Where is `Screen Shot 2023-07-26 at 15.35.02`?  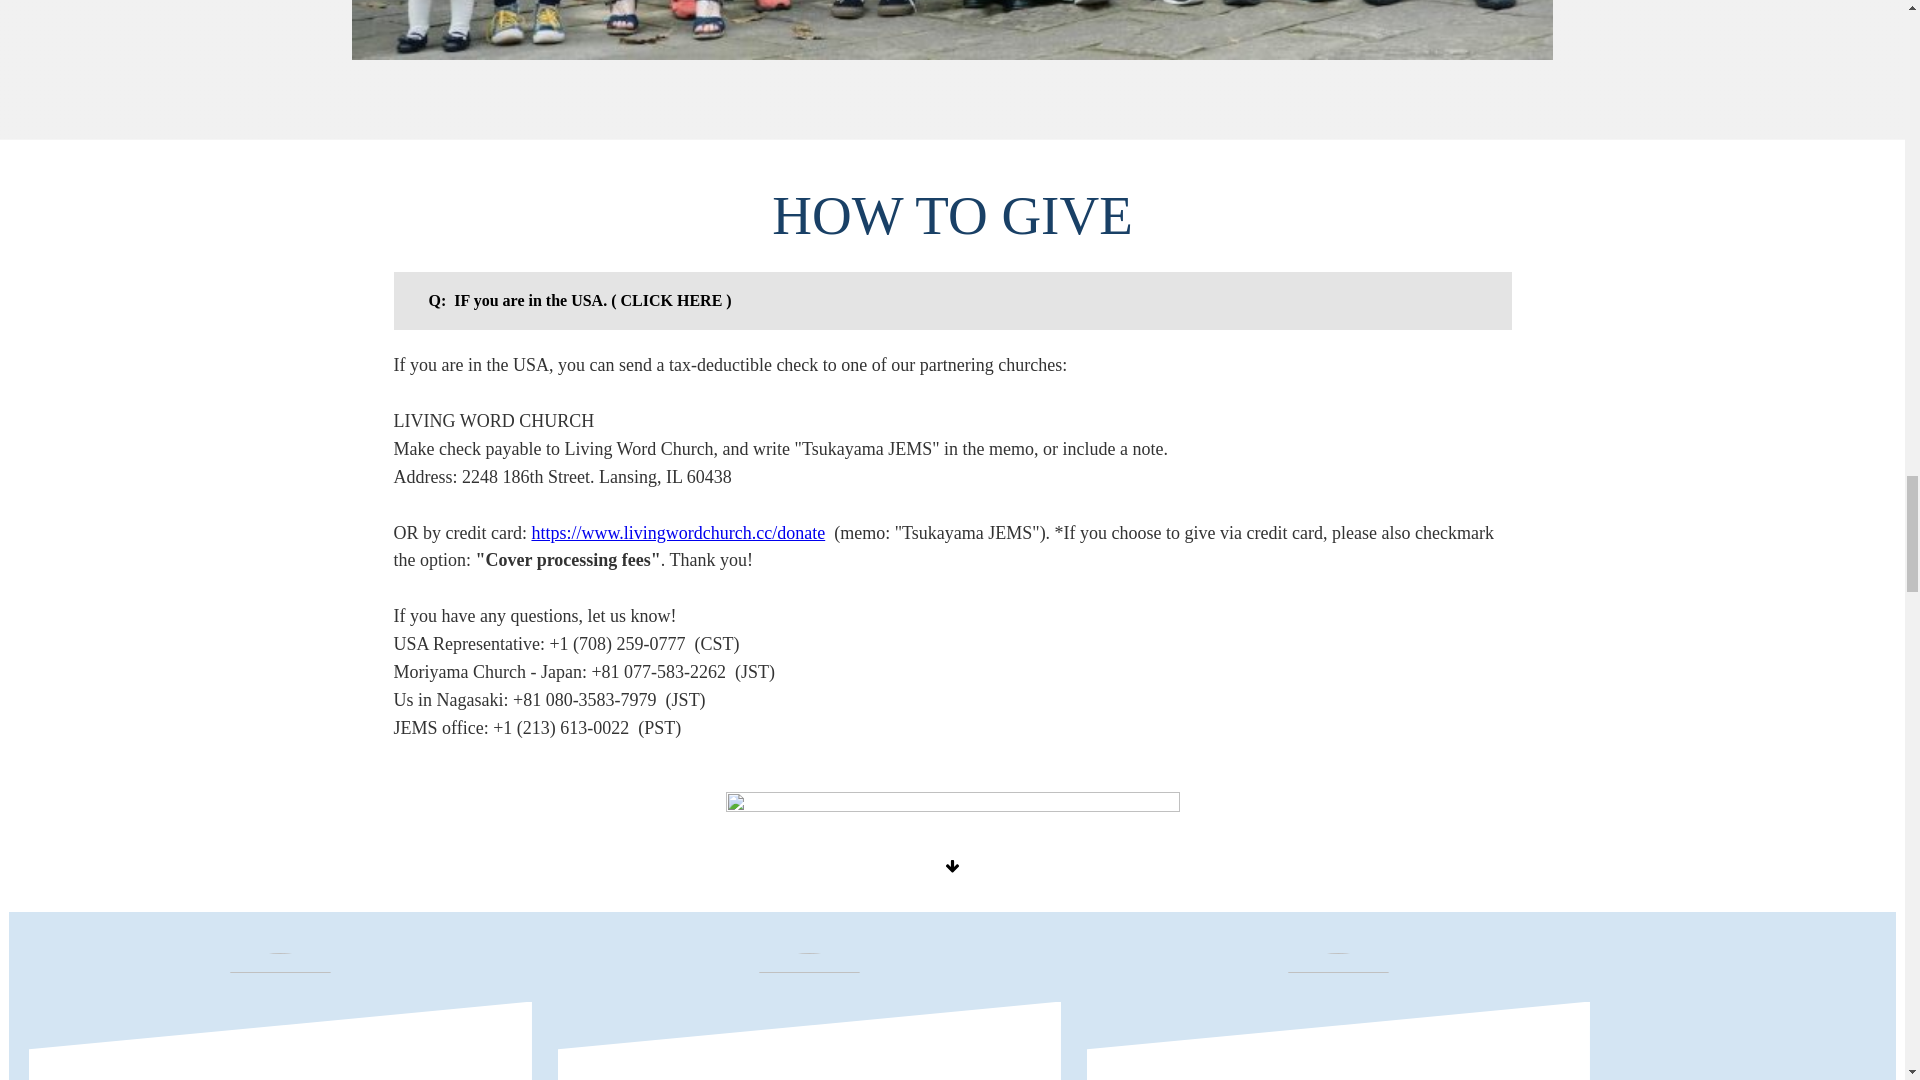 Screen Shot 2023-07-26 at 15.35.02 is located at coordinates (952, 818).